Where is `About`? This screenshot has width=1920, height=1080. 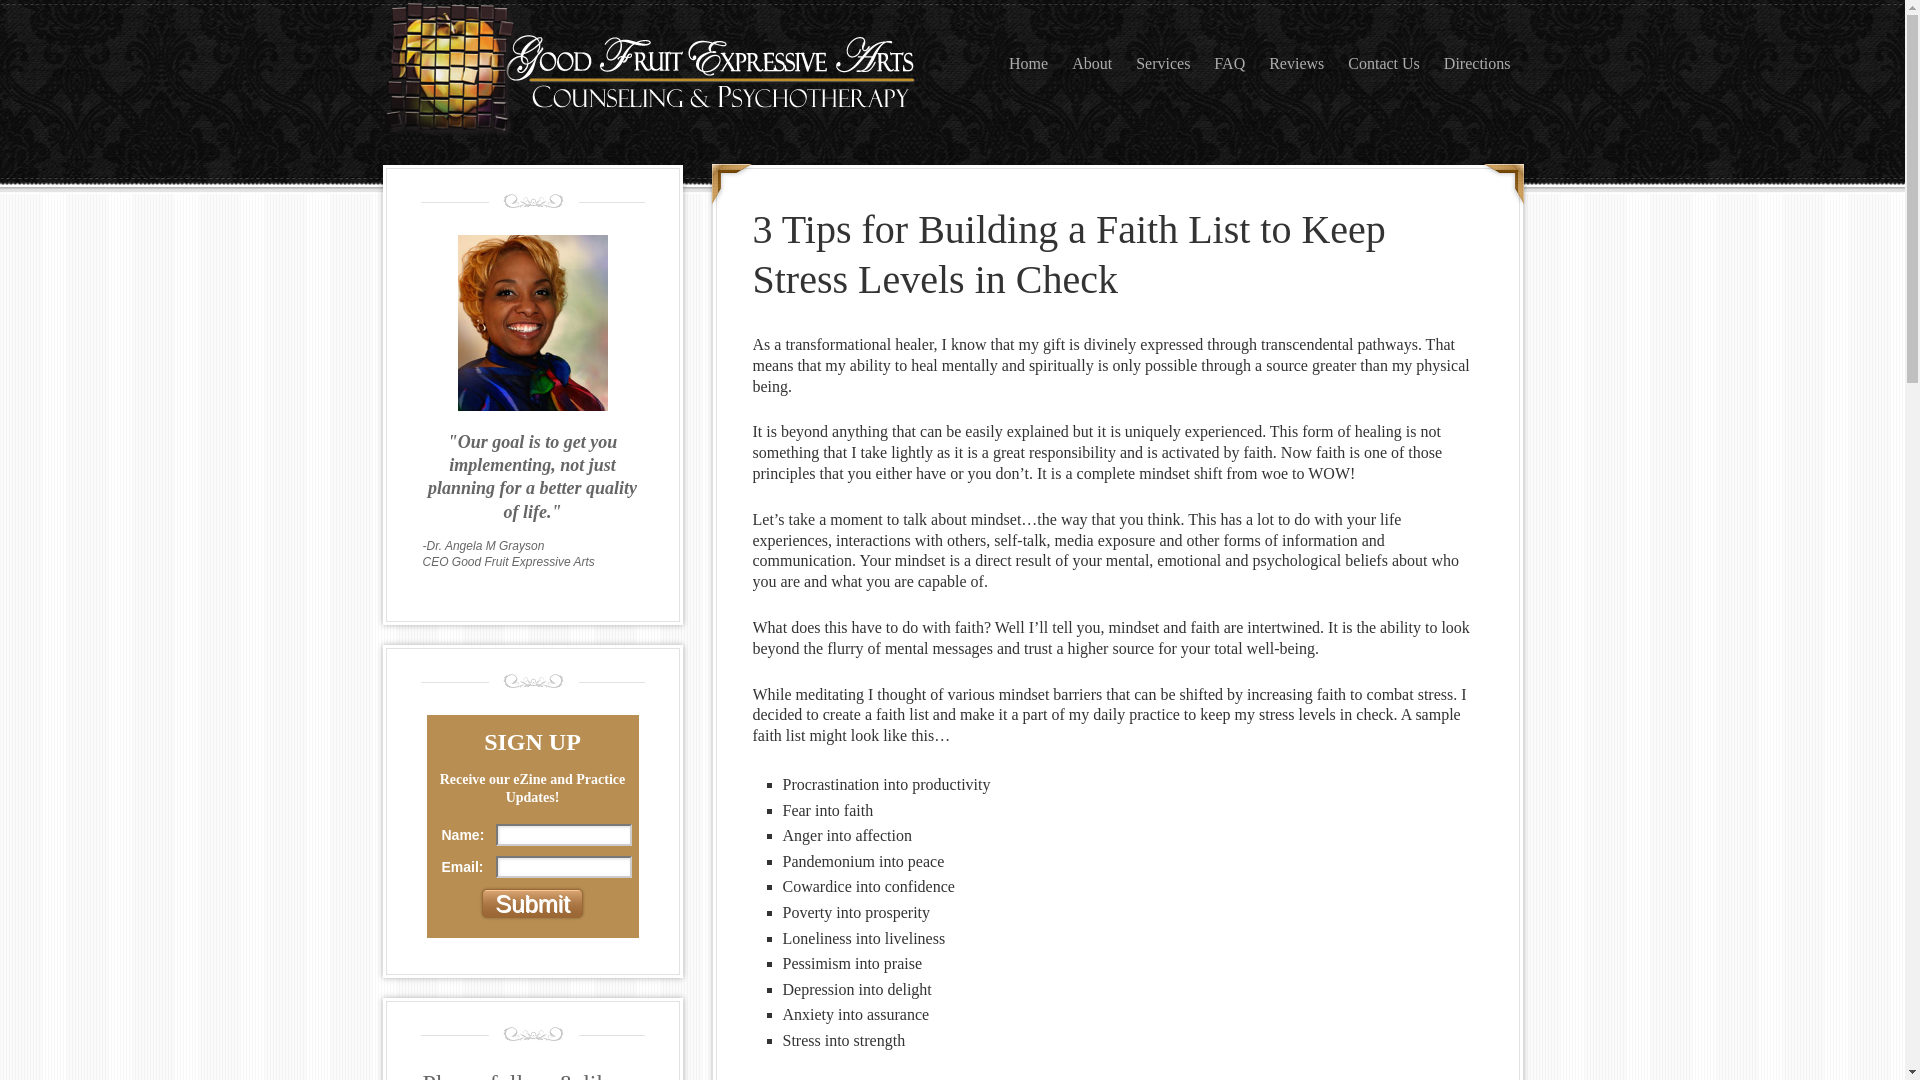
About is located at coordinates (1092, 64).